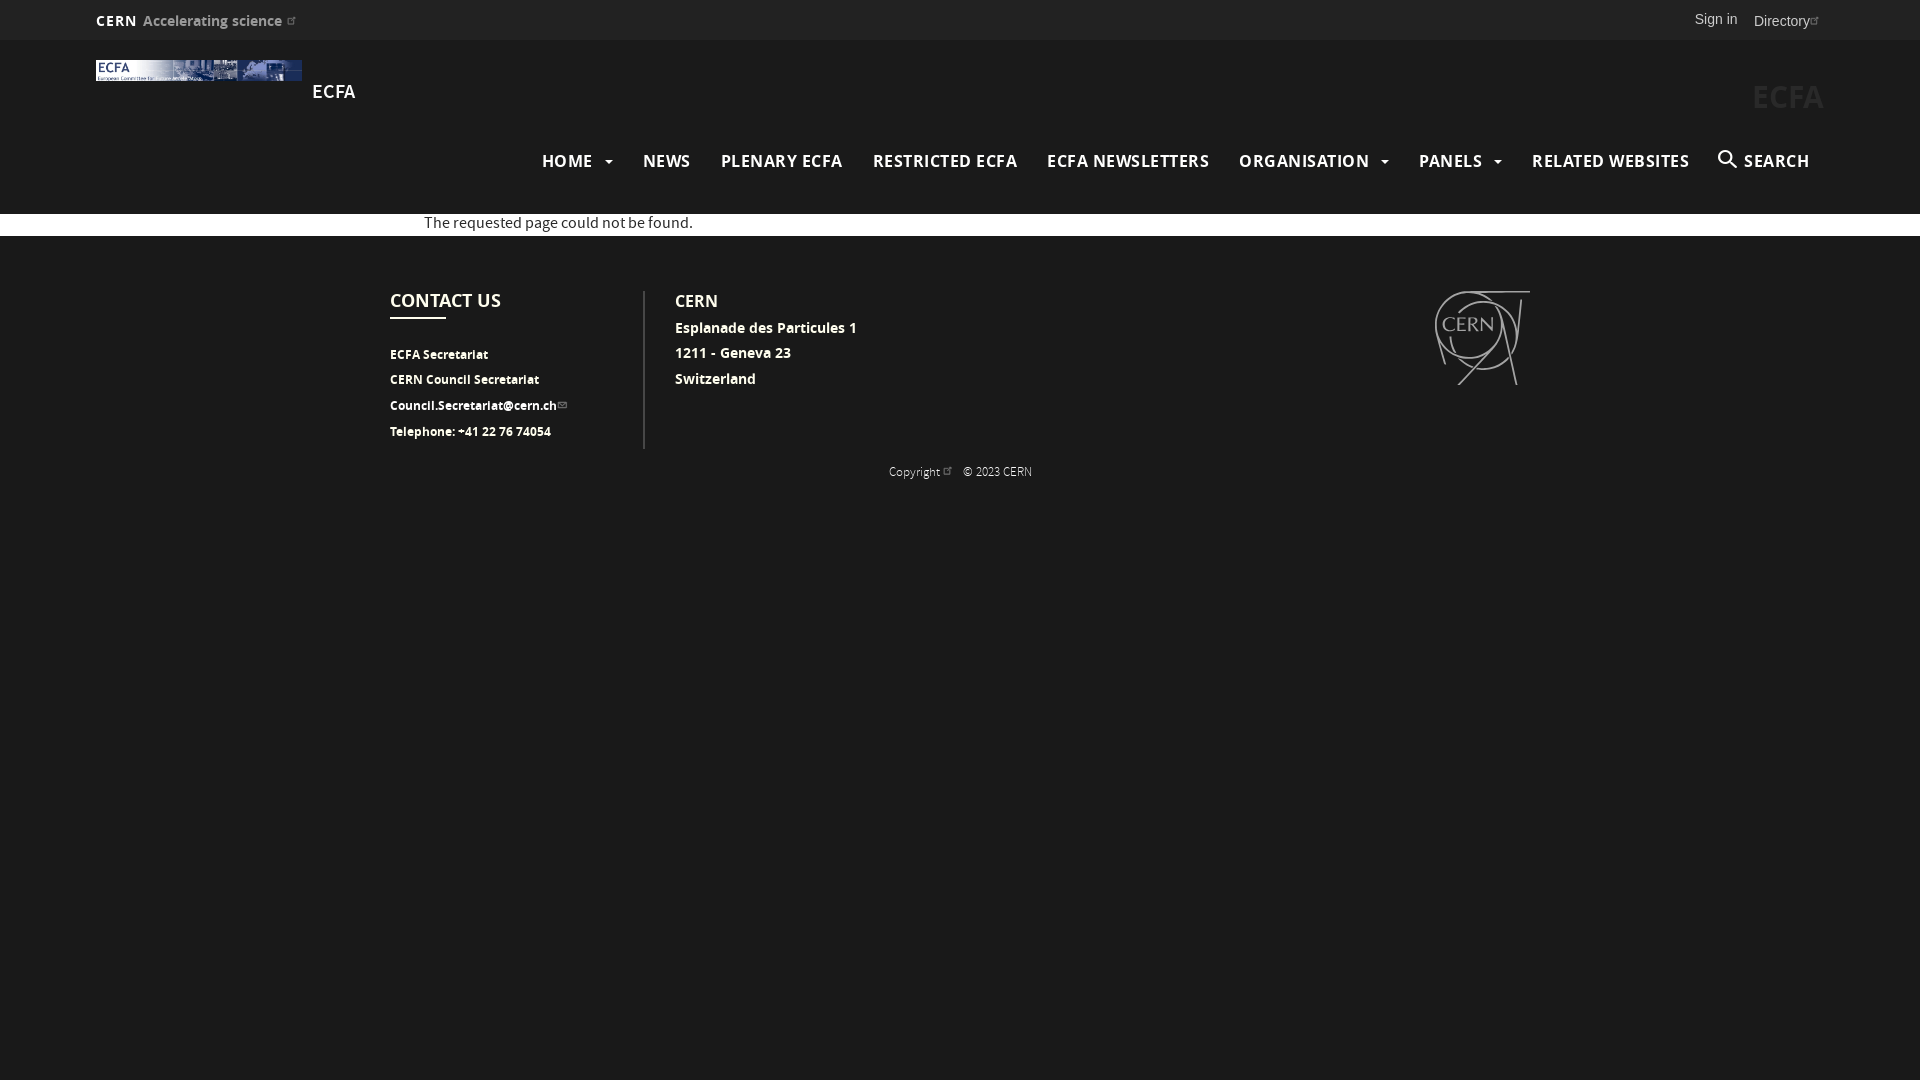  What do you see at coordinates (0, 40) in the screenshot?
I see `Skip to main content` at bounding box center [0, 40].